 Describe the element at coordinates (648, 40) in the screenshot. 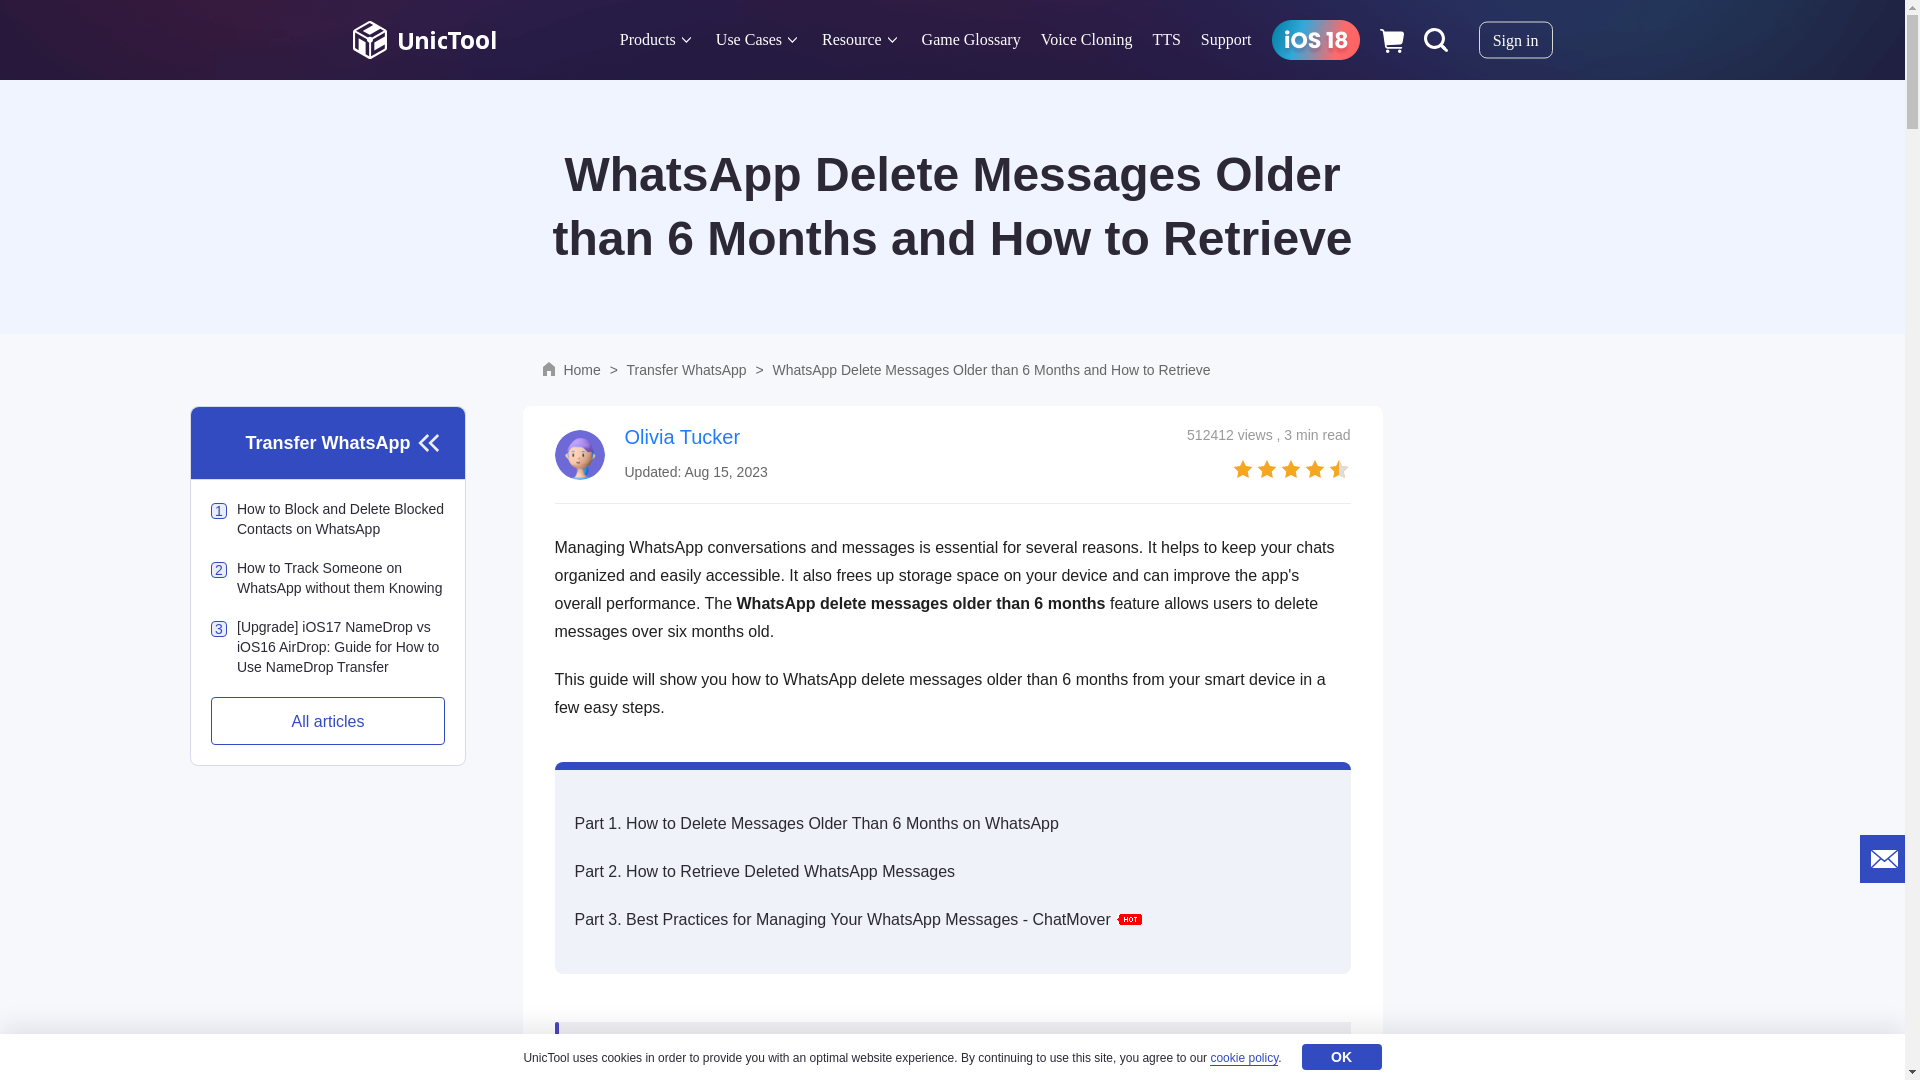

I see `Products` at that location.